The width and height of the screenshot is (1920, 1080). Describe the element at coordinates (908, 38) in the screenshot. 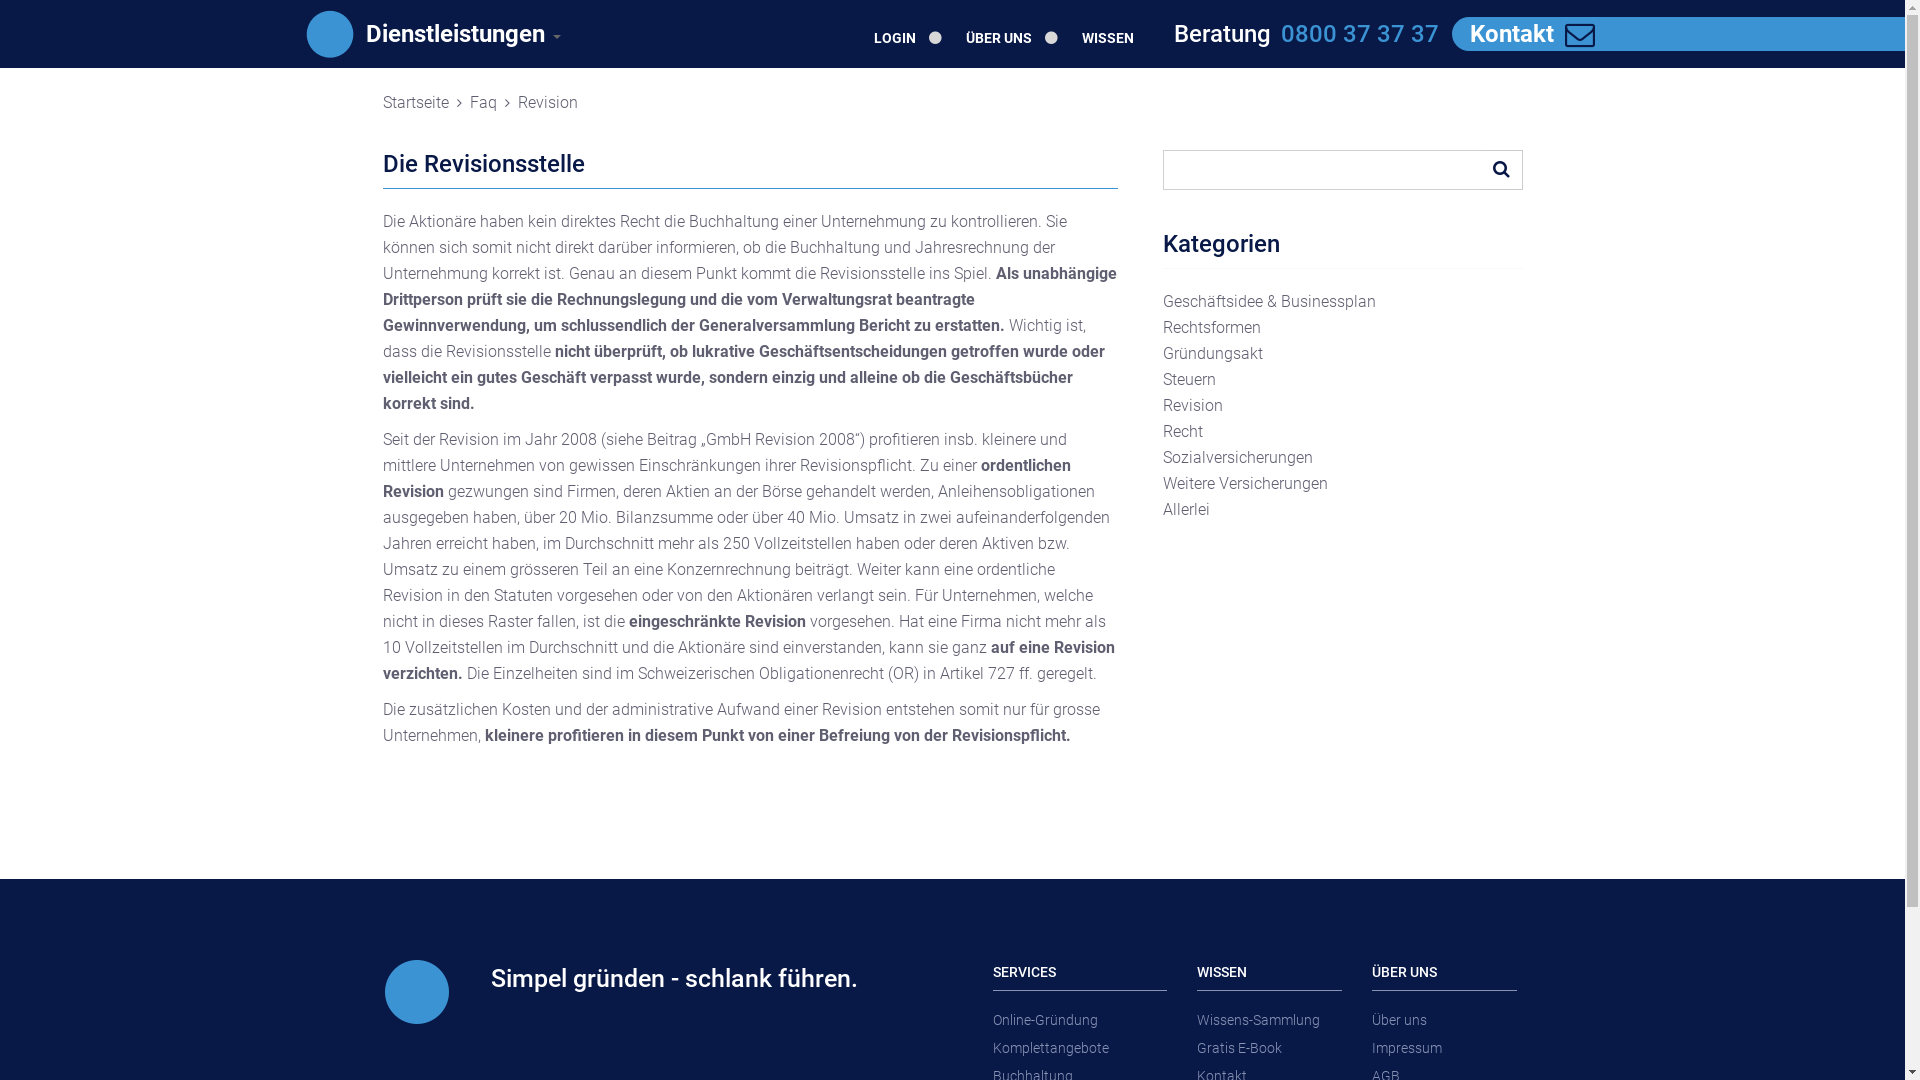

I see `LOGIN` at that location.